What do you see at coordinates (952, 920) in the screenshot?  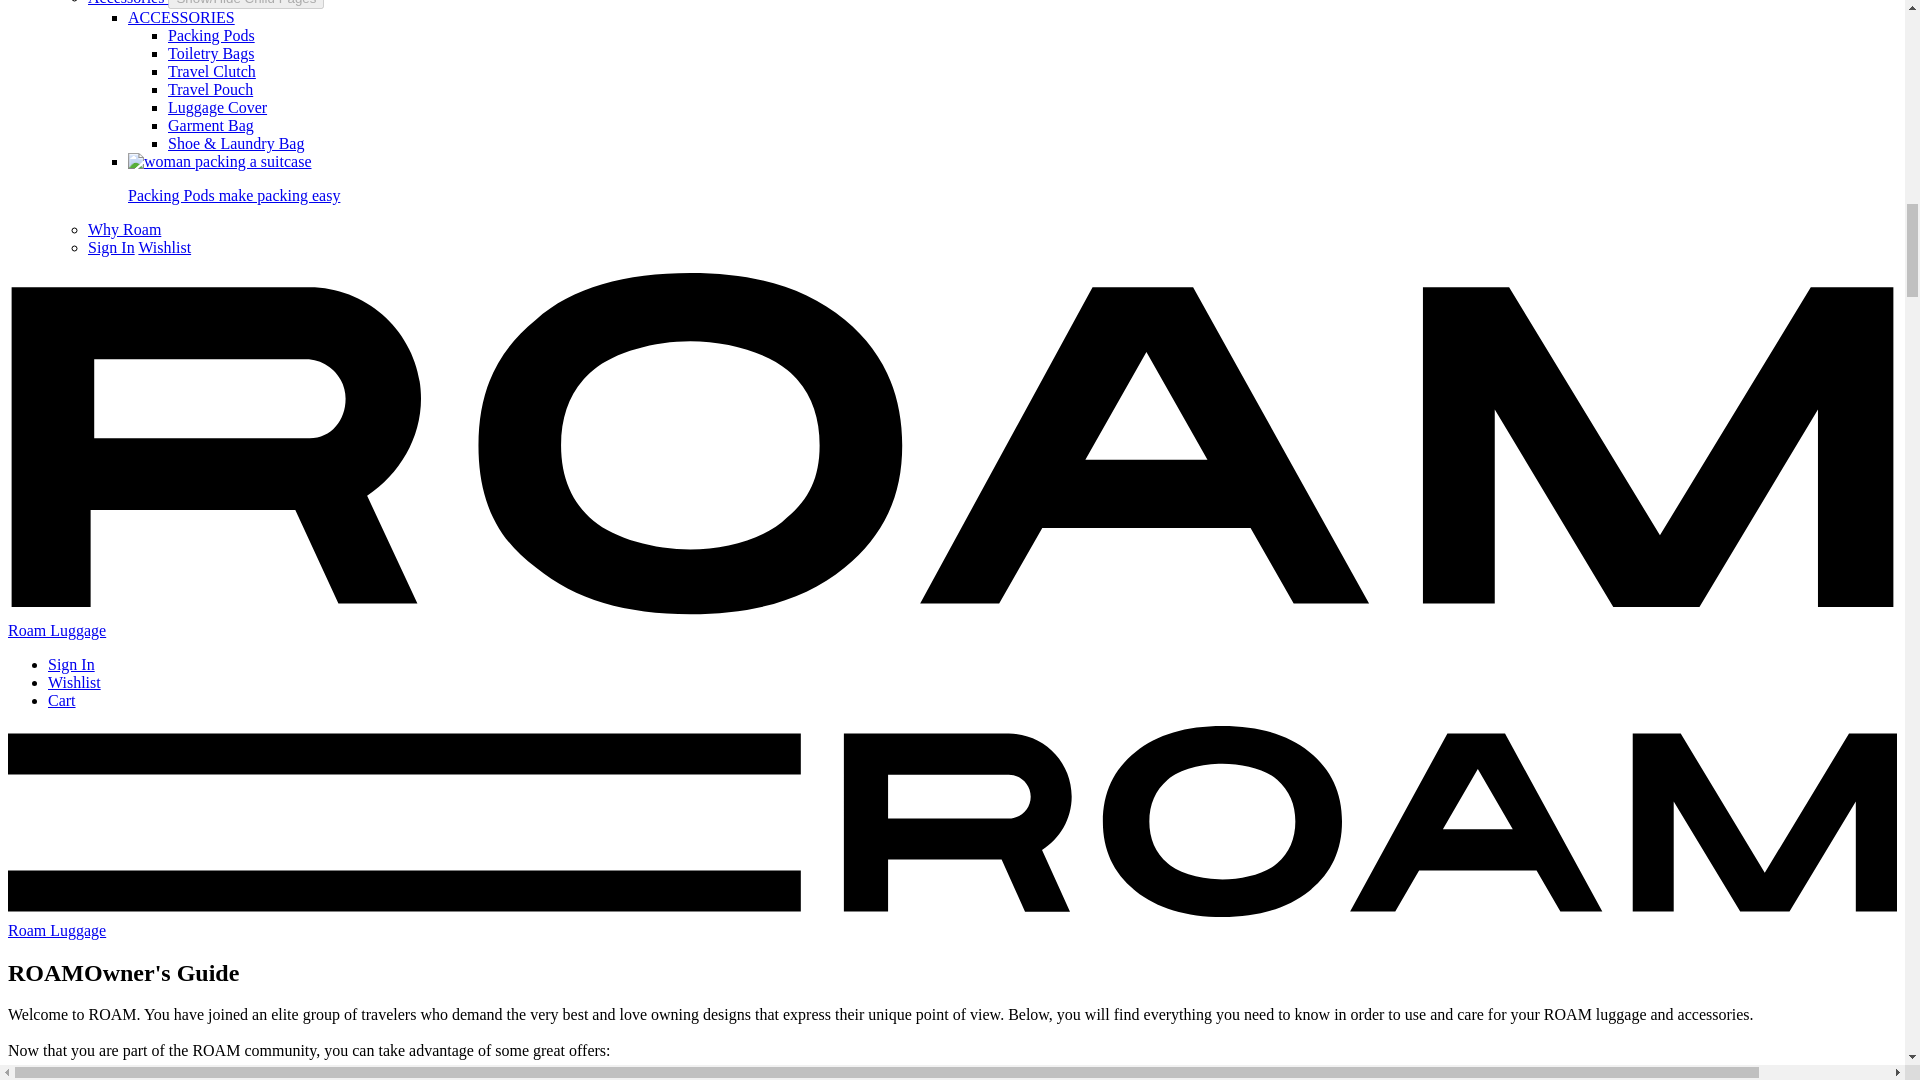 I see `Roam Luggage` at bounding box center [952, 920].